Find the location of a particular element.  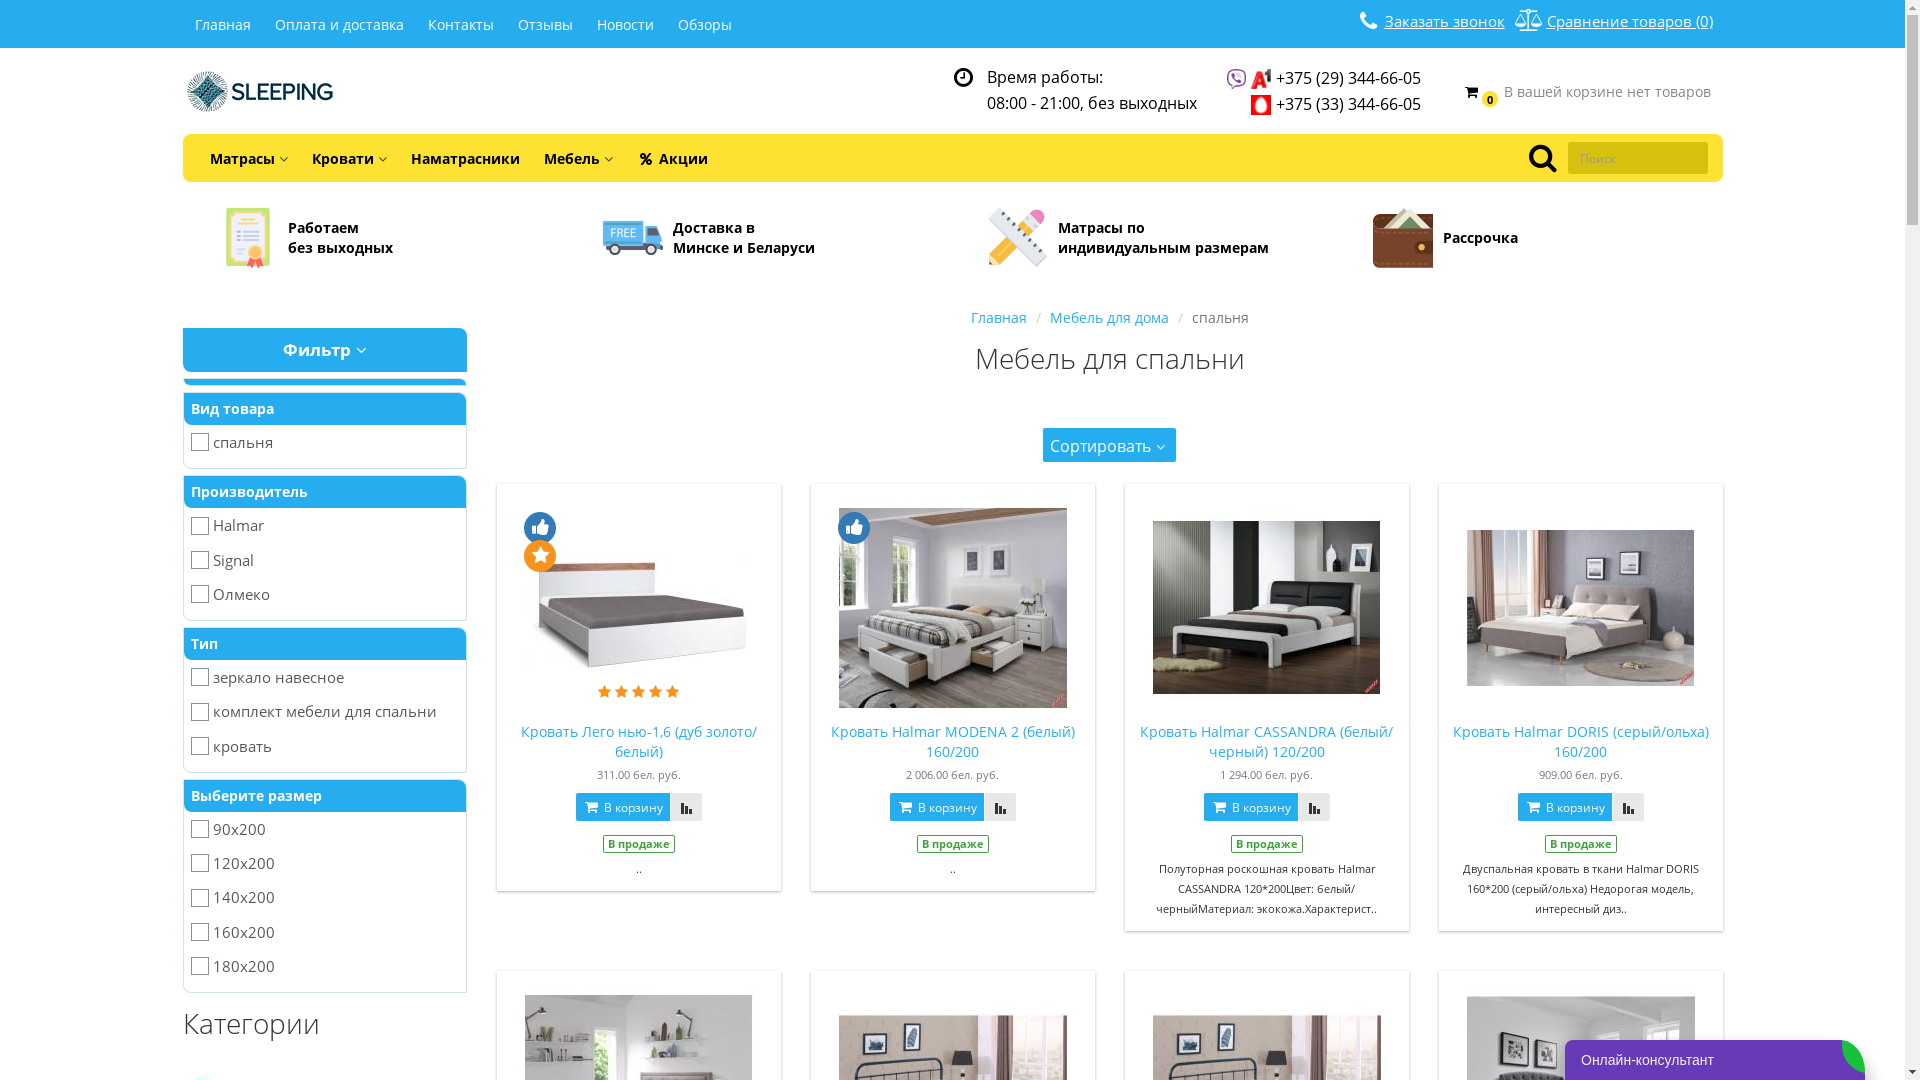

180x200 is located at coordinates (324, 966).